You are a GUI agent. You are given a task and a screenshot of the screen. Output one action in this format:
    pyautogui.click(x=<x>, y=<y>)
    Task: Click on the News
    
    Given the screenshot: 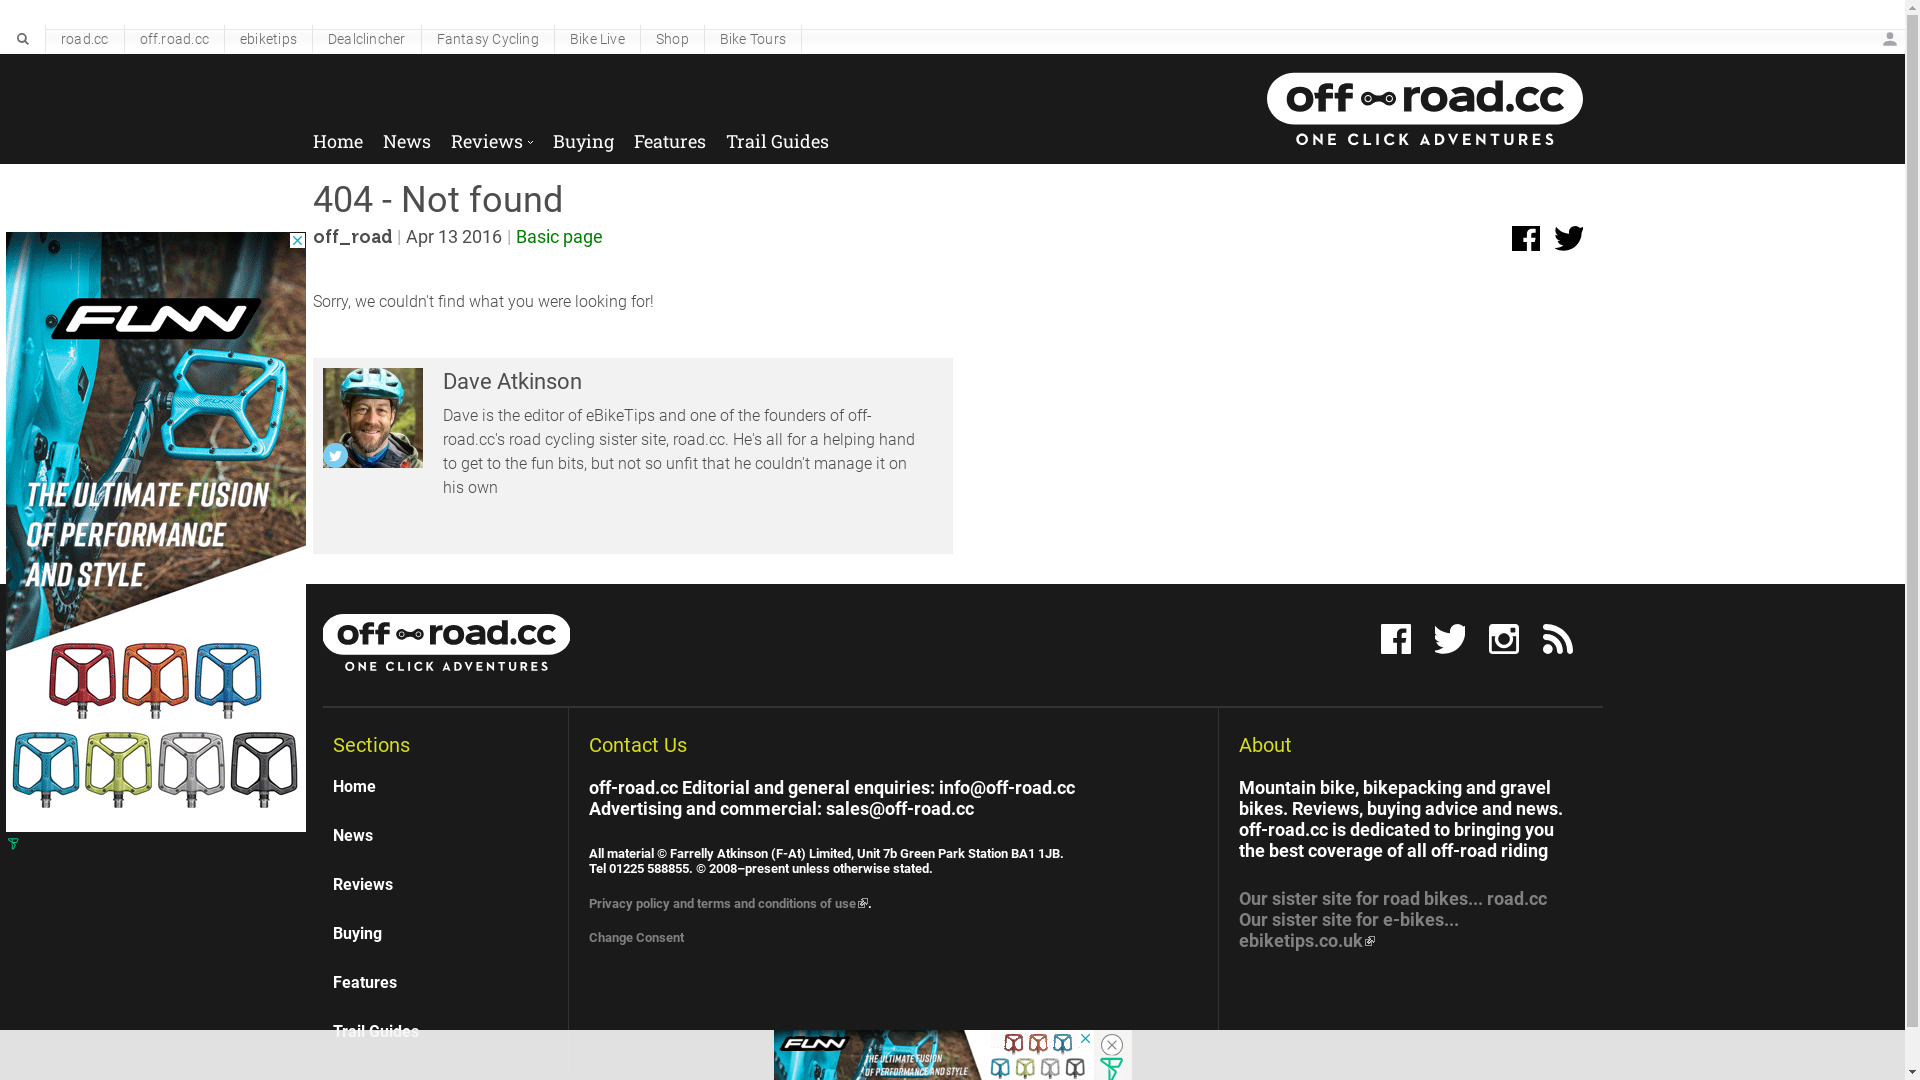 What is the action you would take?
    pyautogui.click(x=406, y=134)
    